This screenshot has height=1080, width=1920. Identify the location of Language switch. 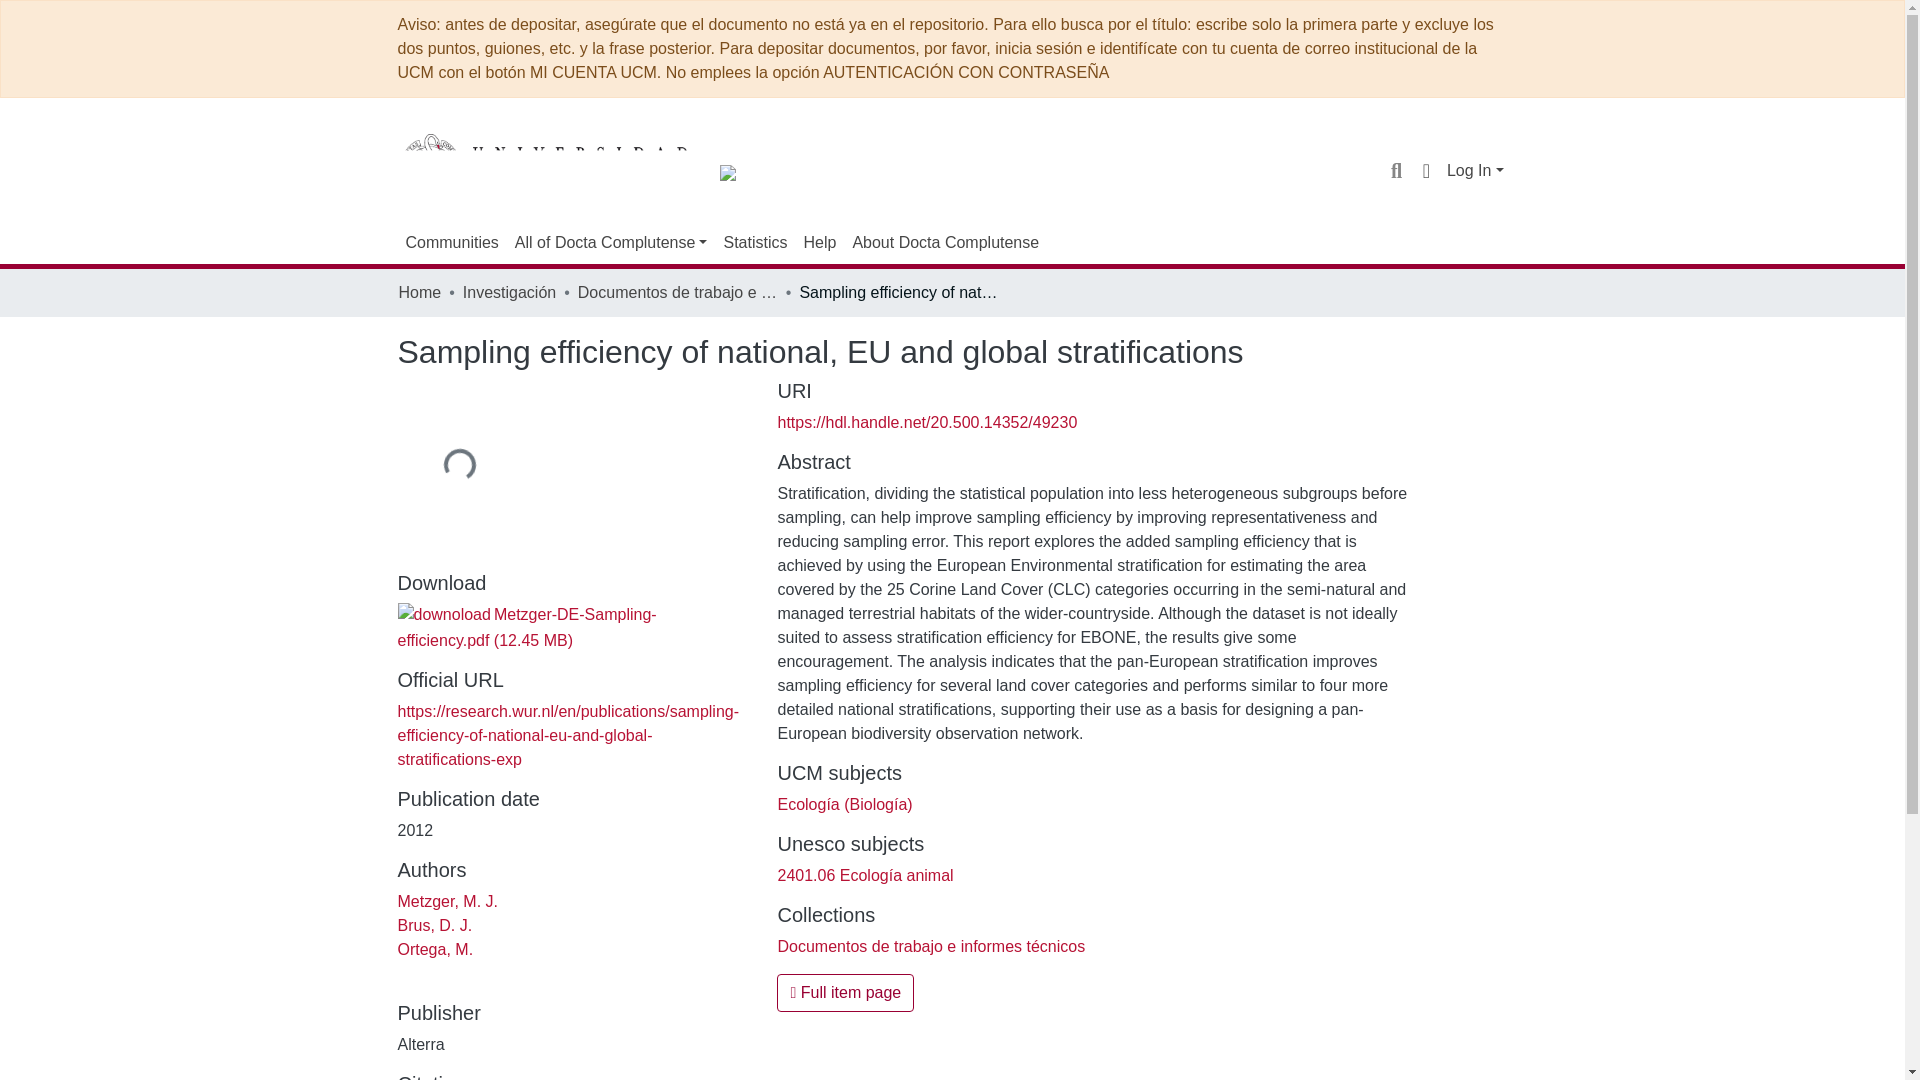
(1426, 170).